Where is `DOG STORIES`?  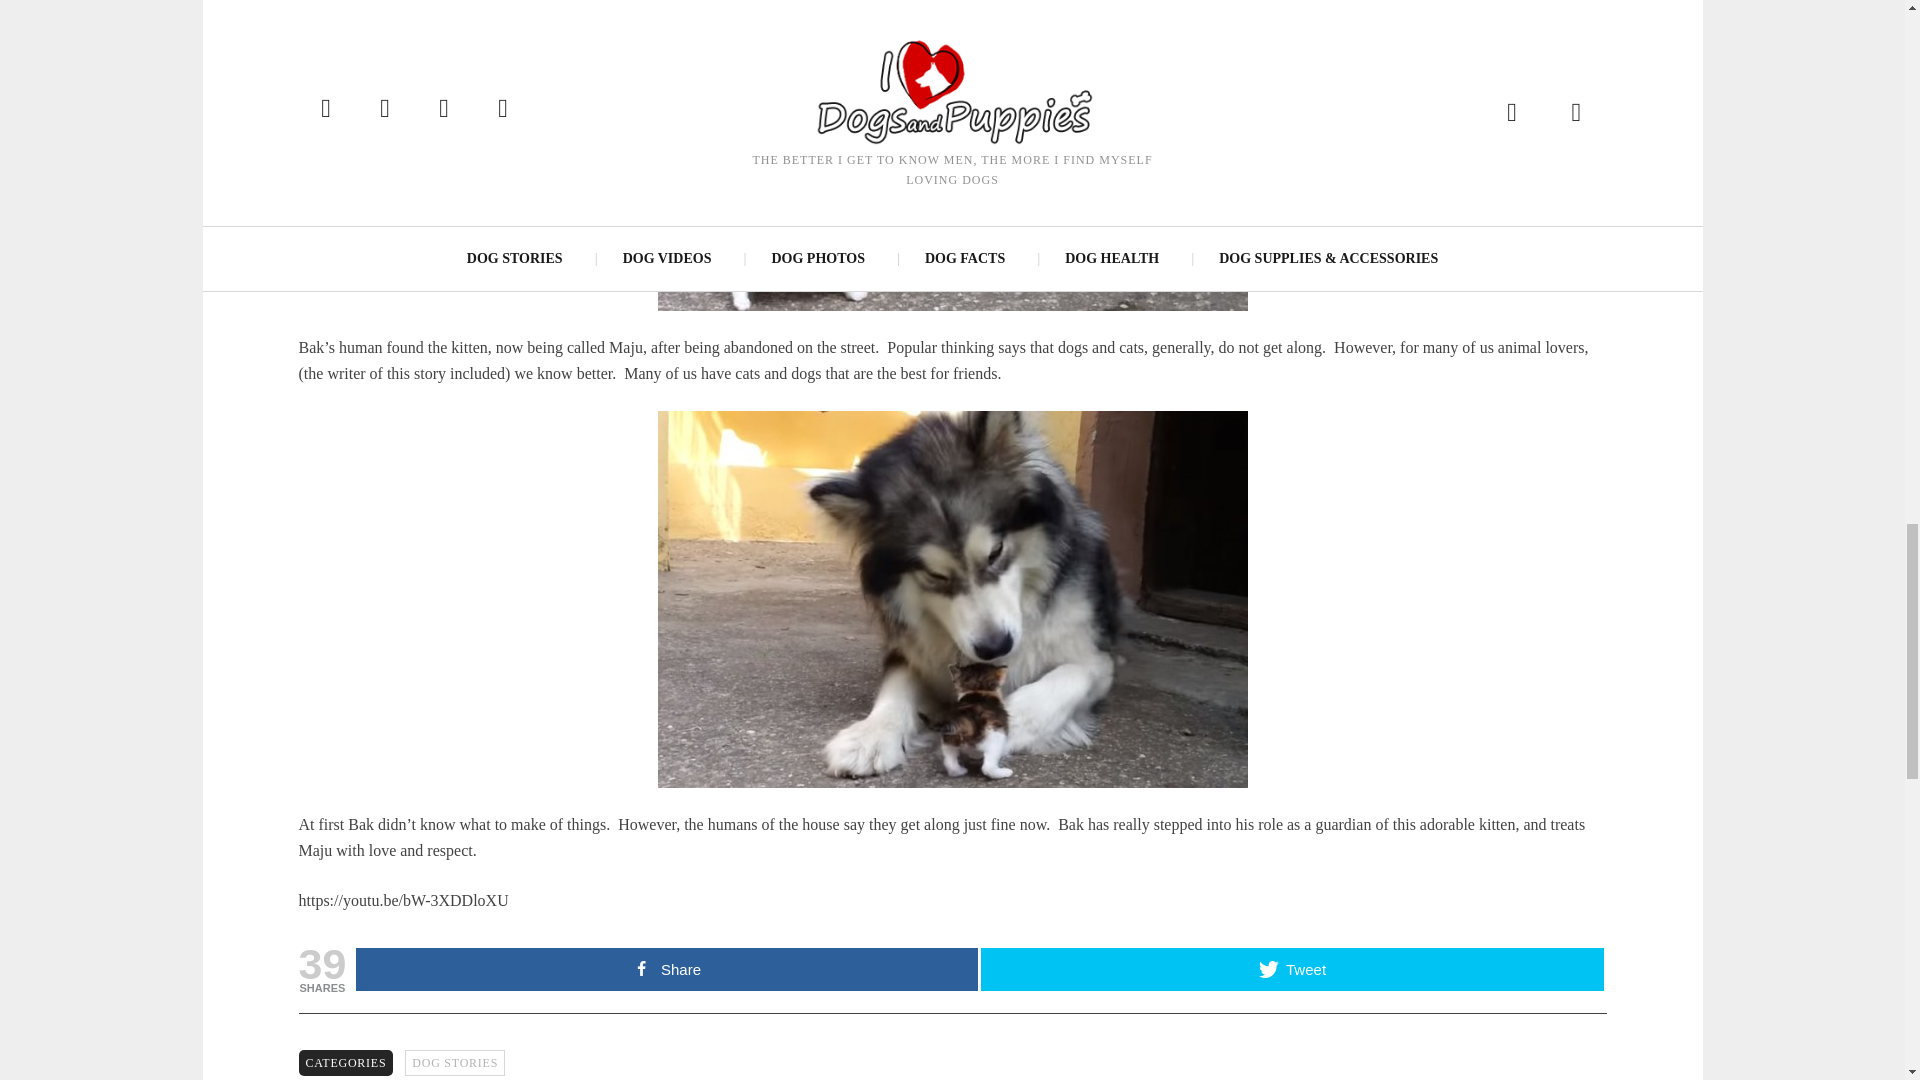 DOG STORIES is located at coordinates (454, 1062).